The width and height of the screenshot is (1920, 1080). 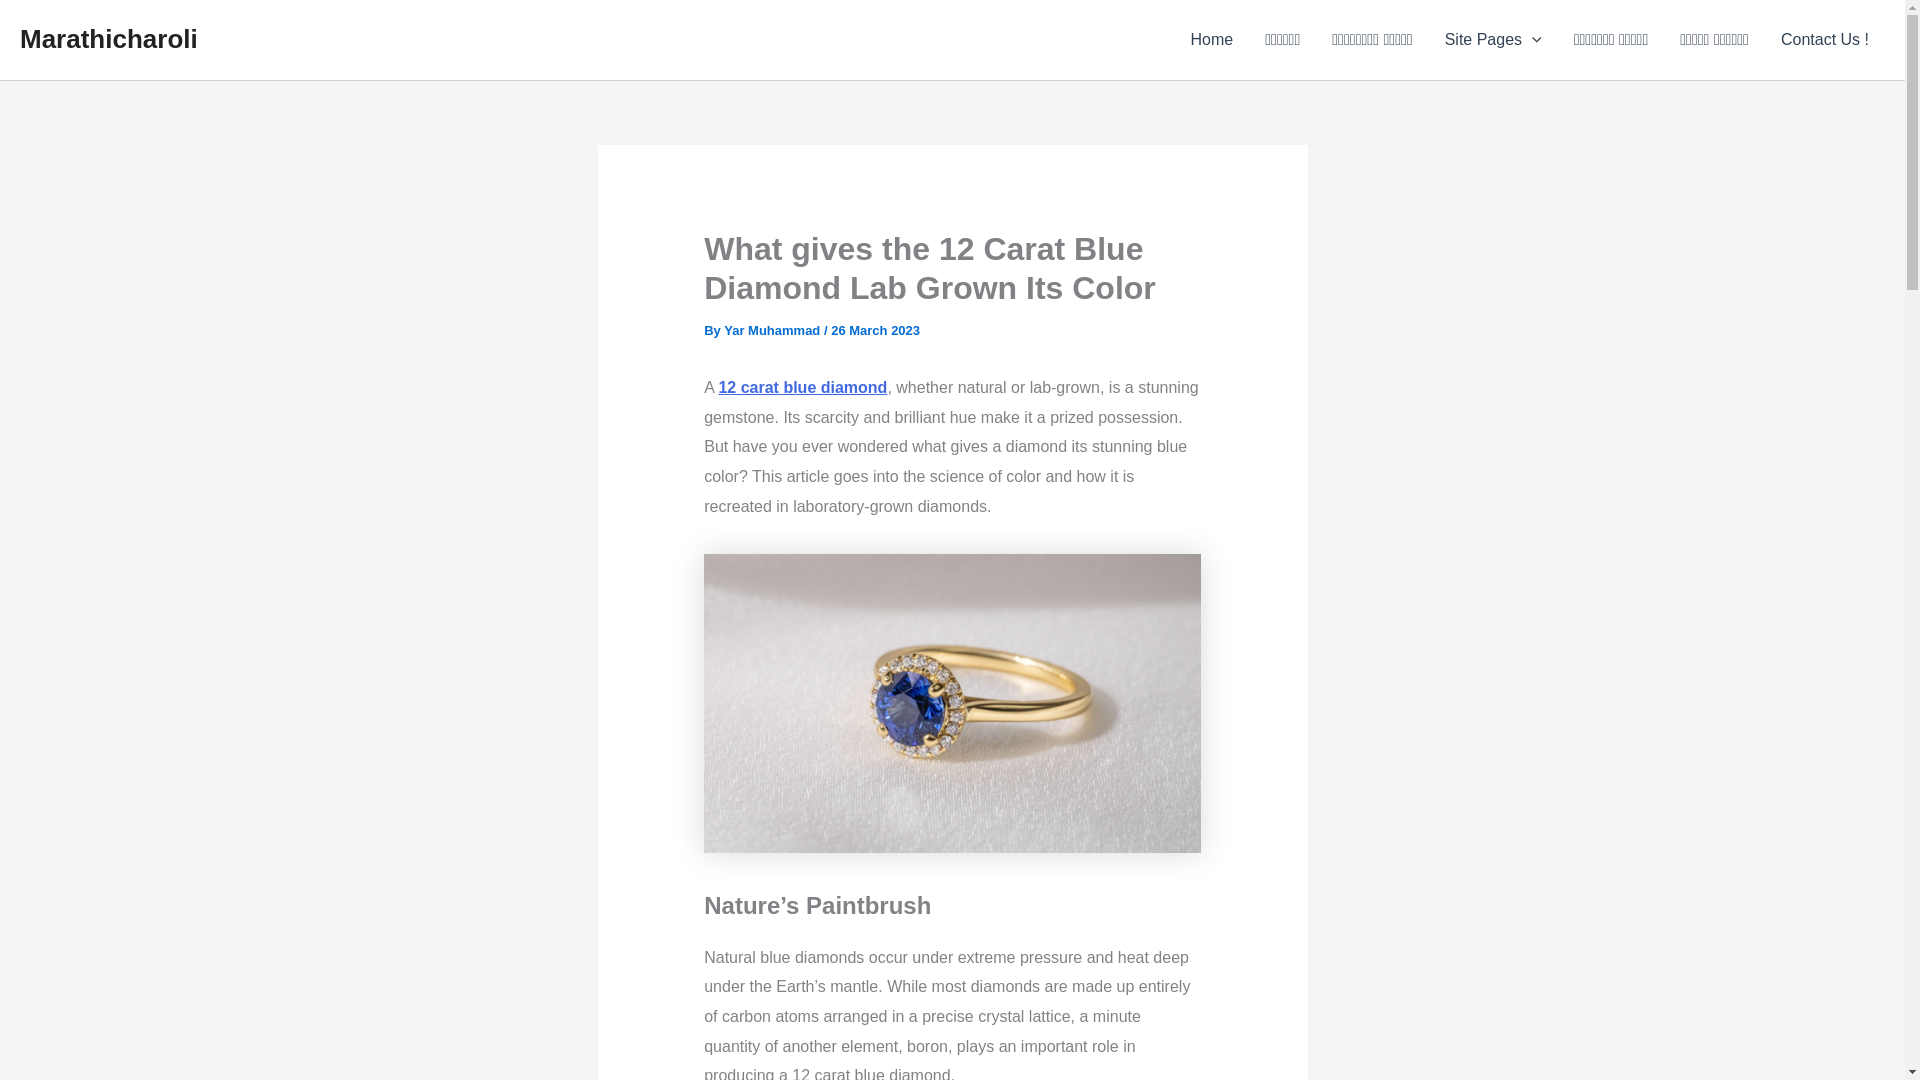 What do you see at coordinates (1824, 40) in the screenshot?
I see `Contact Us !` at bounding box center [1824, 40].